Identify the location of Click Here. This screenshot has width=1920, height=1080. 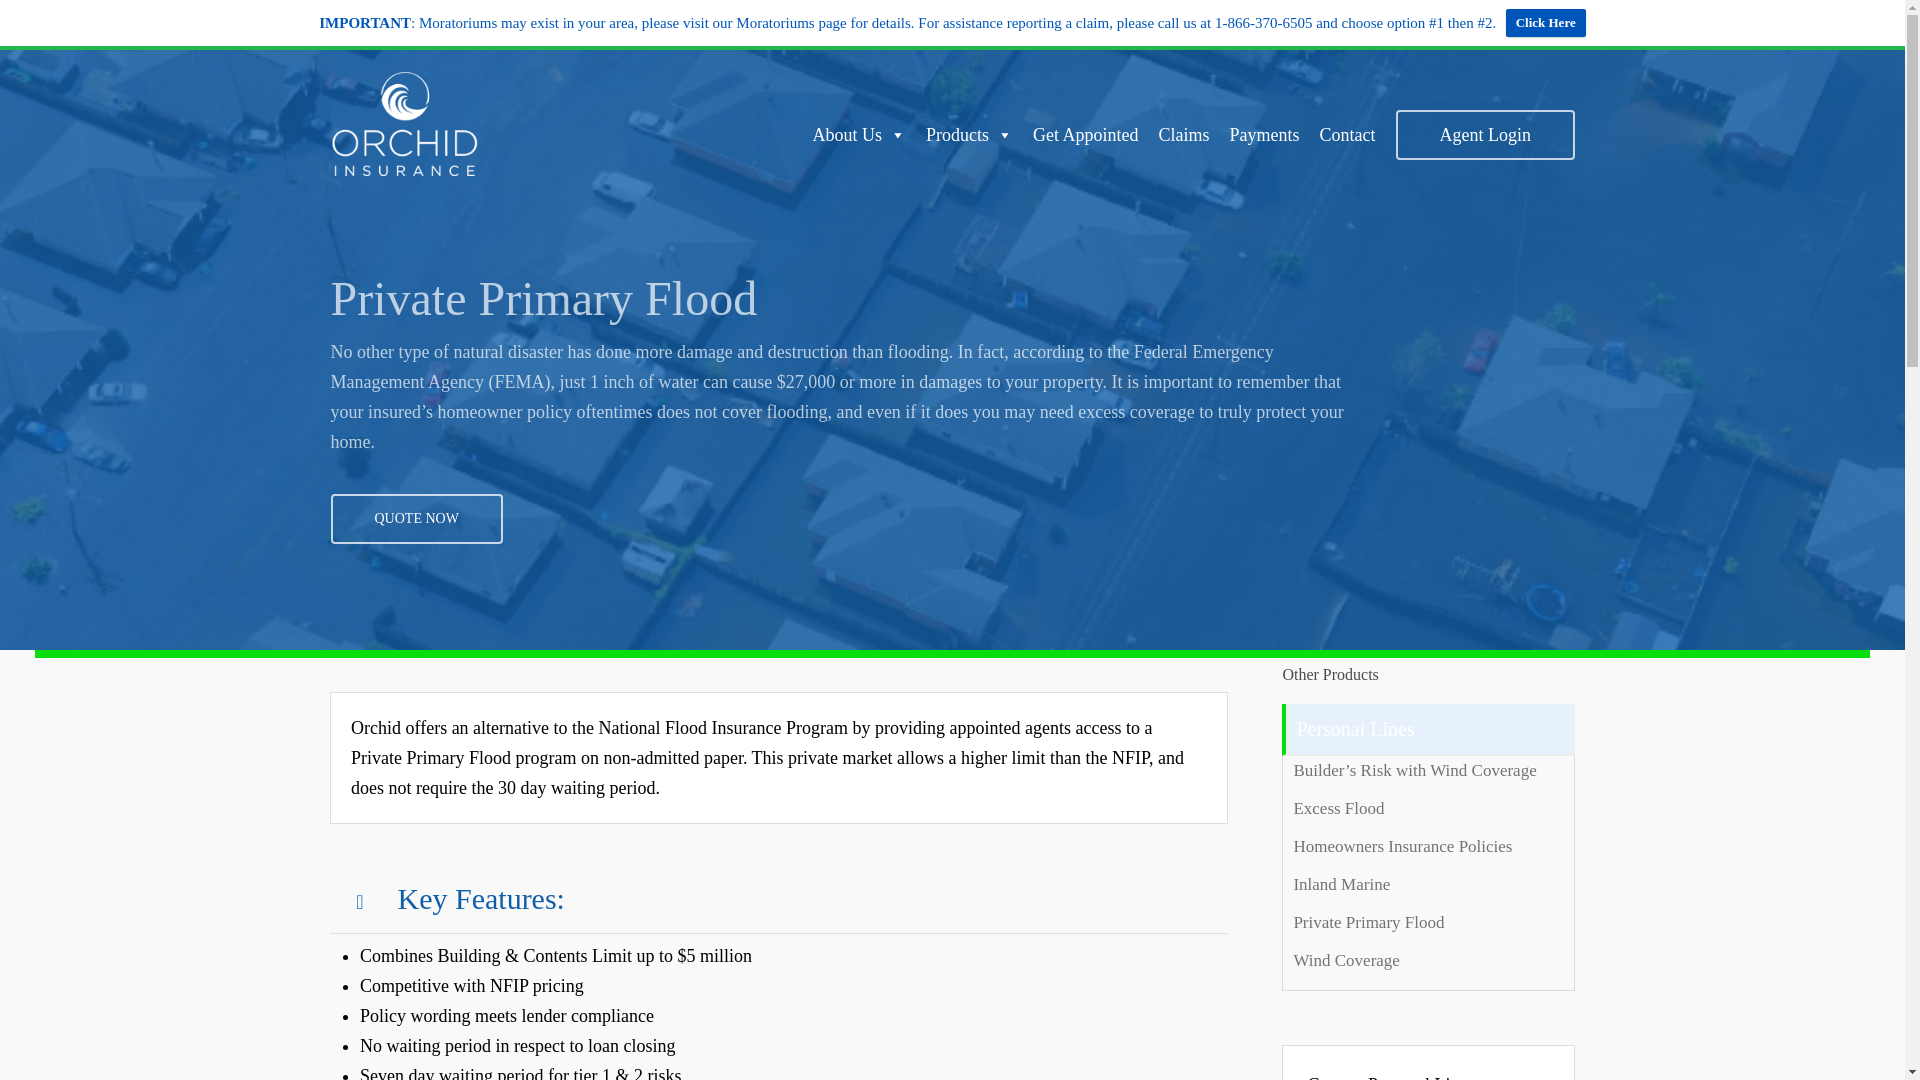
(1545, 22).